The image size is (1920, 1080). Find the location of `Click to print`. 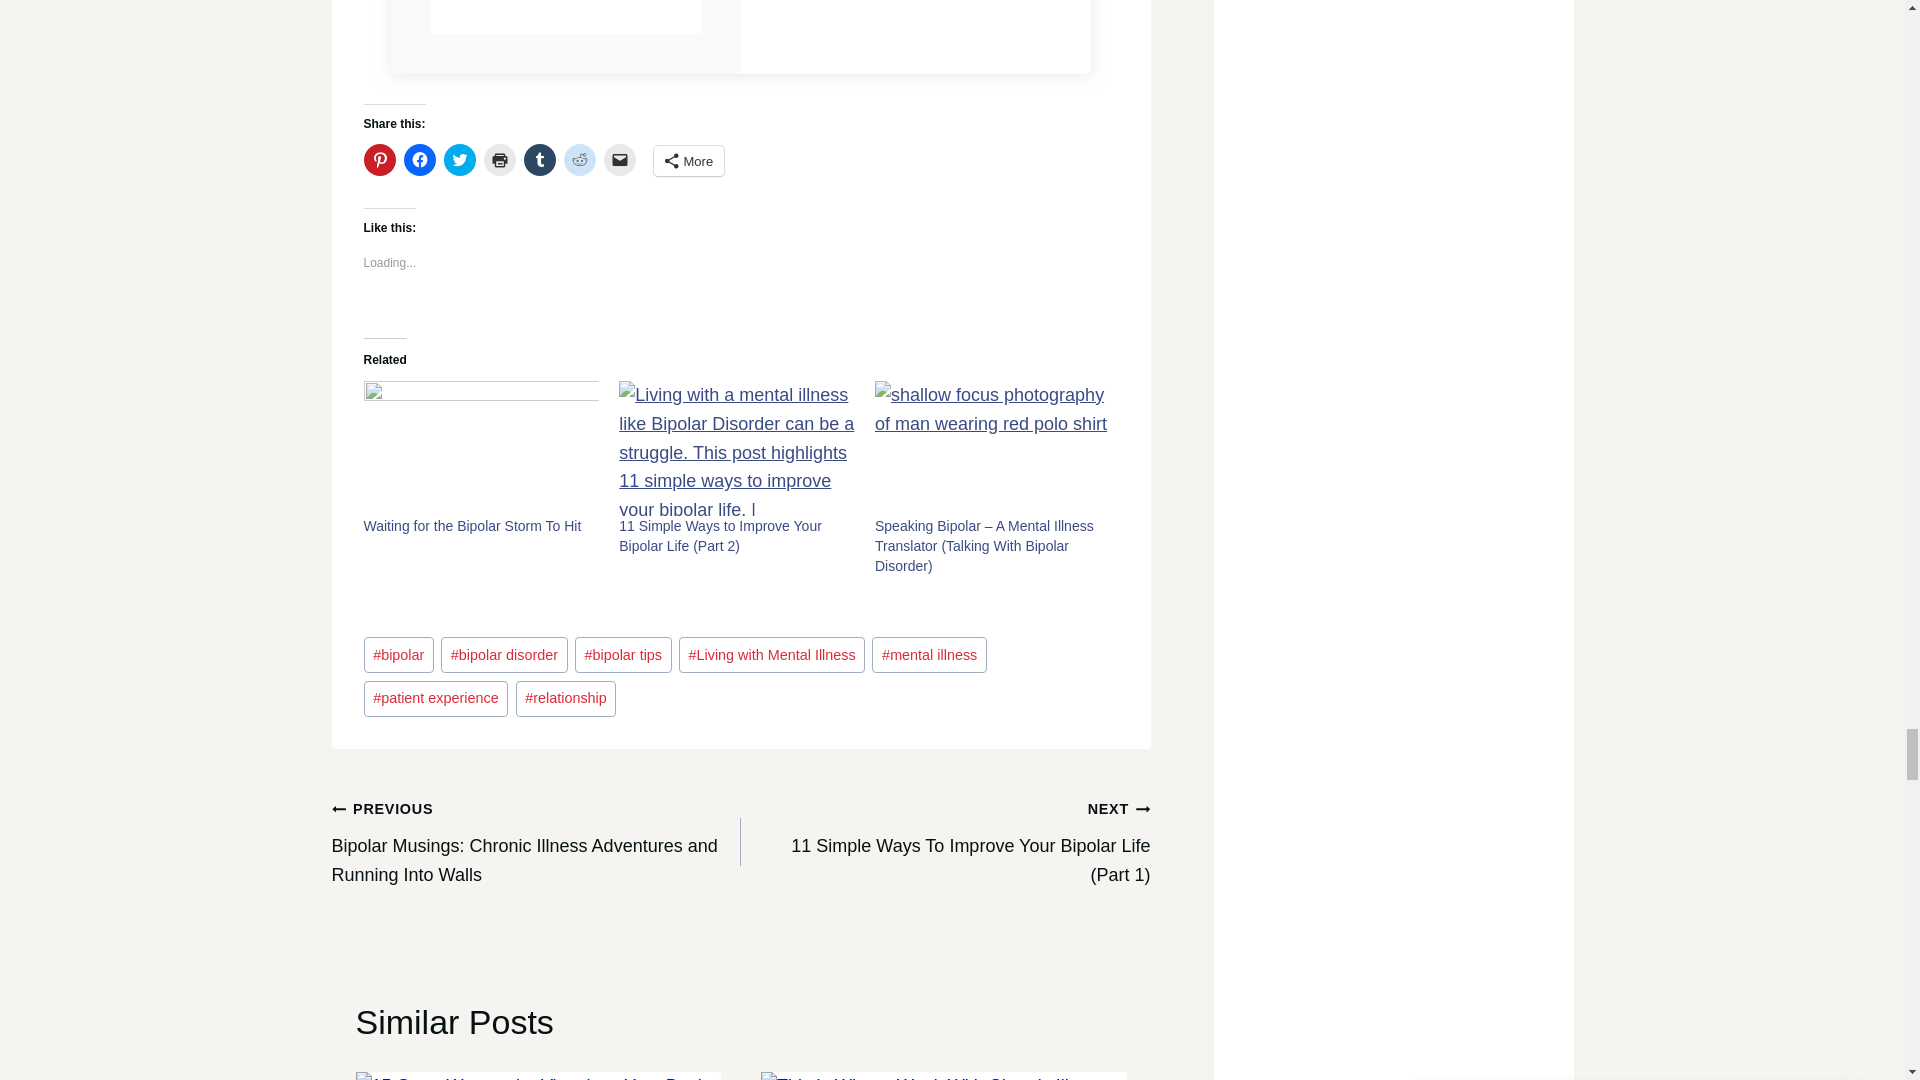

Click to print is located at coordinates (500, 160).